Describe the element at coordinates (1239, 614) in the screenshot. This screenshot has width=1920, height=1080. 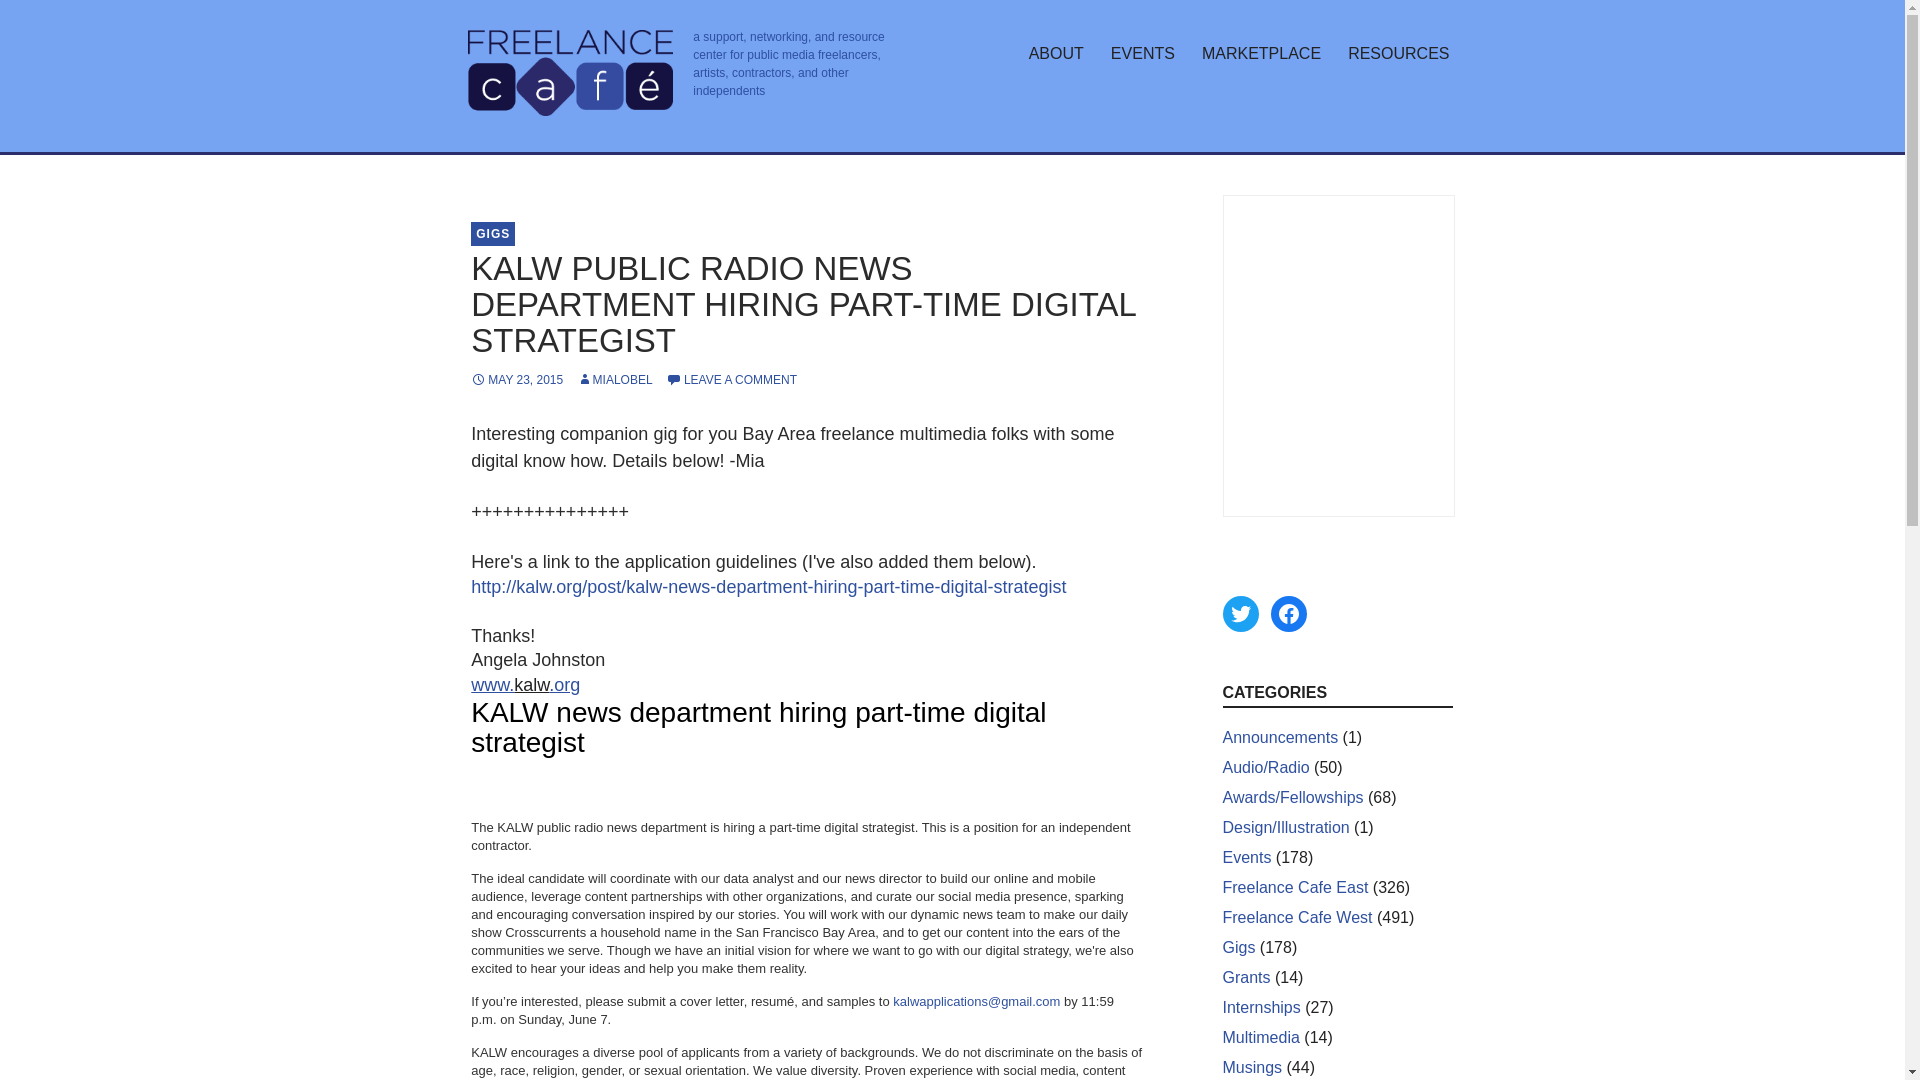
I see `Twitter` at that location.